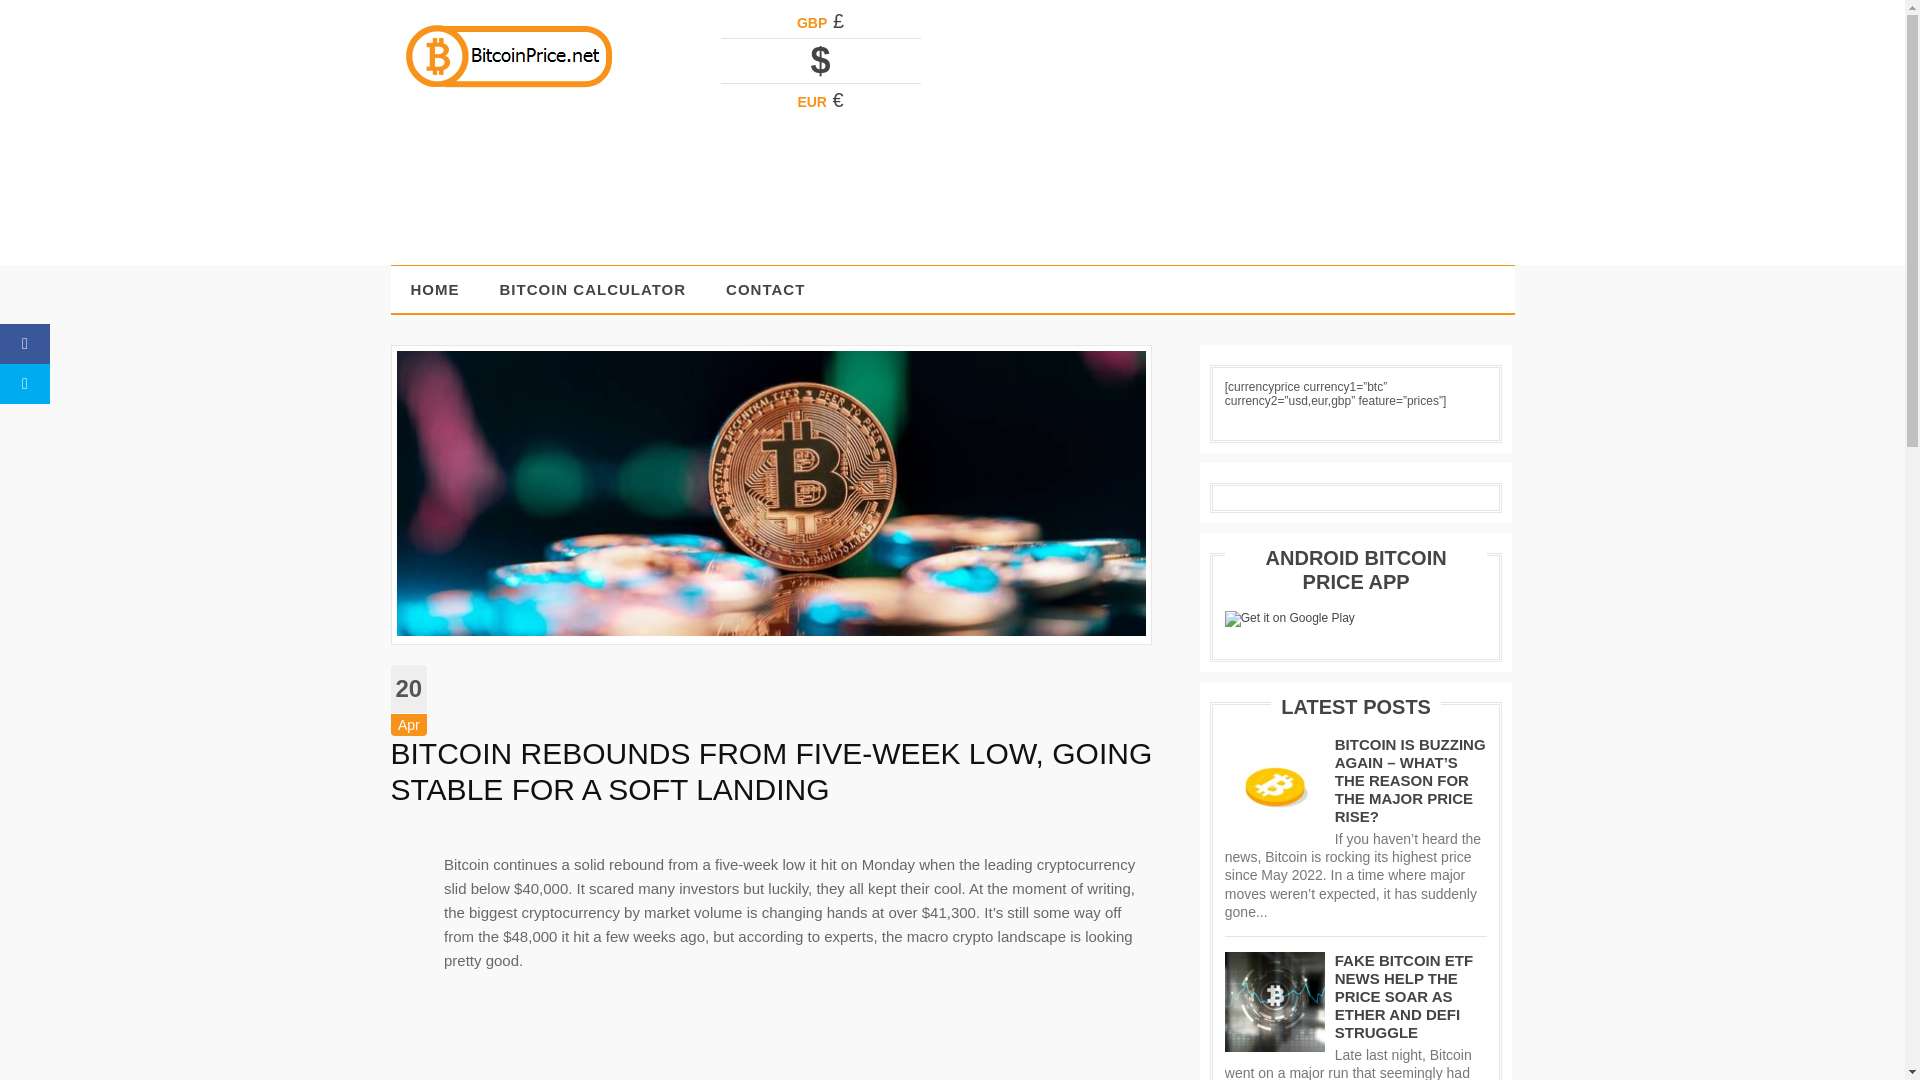  Describe the element at coordinates (434, 289) in the screenshot. I see `HOME` at that location.